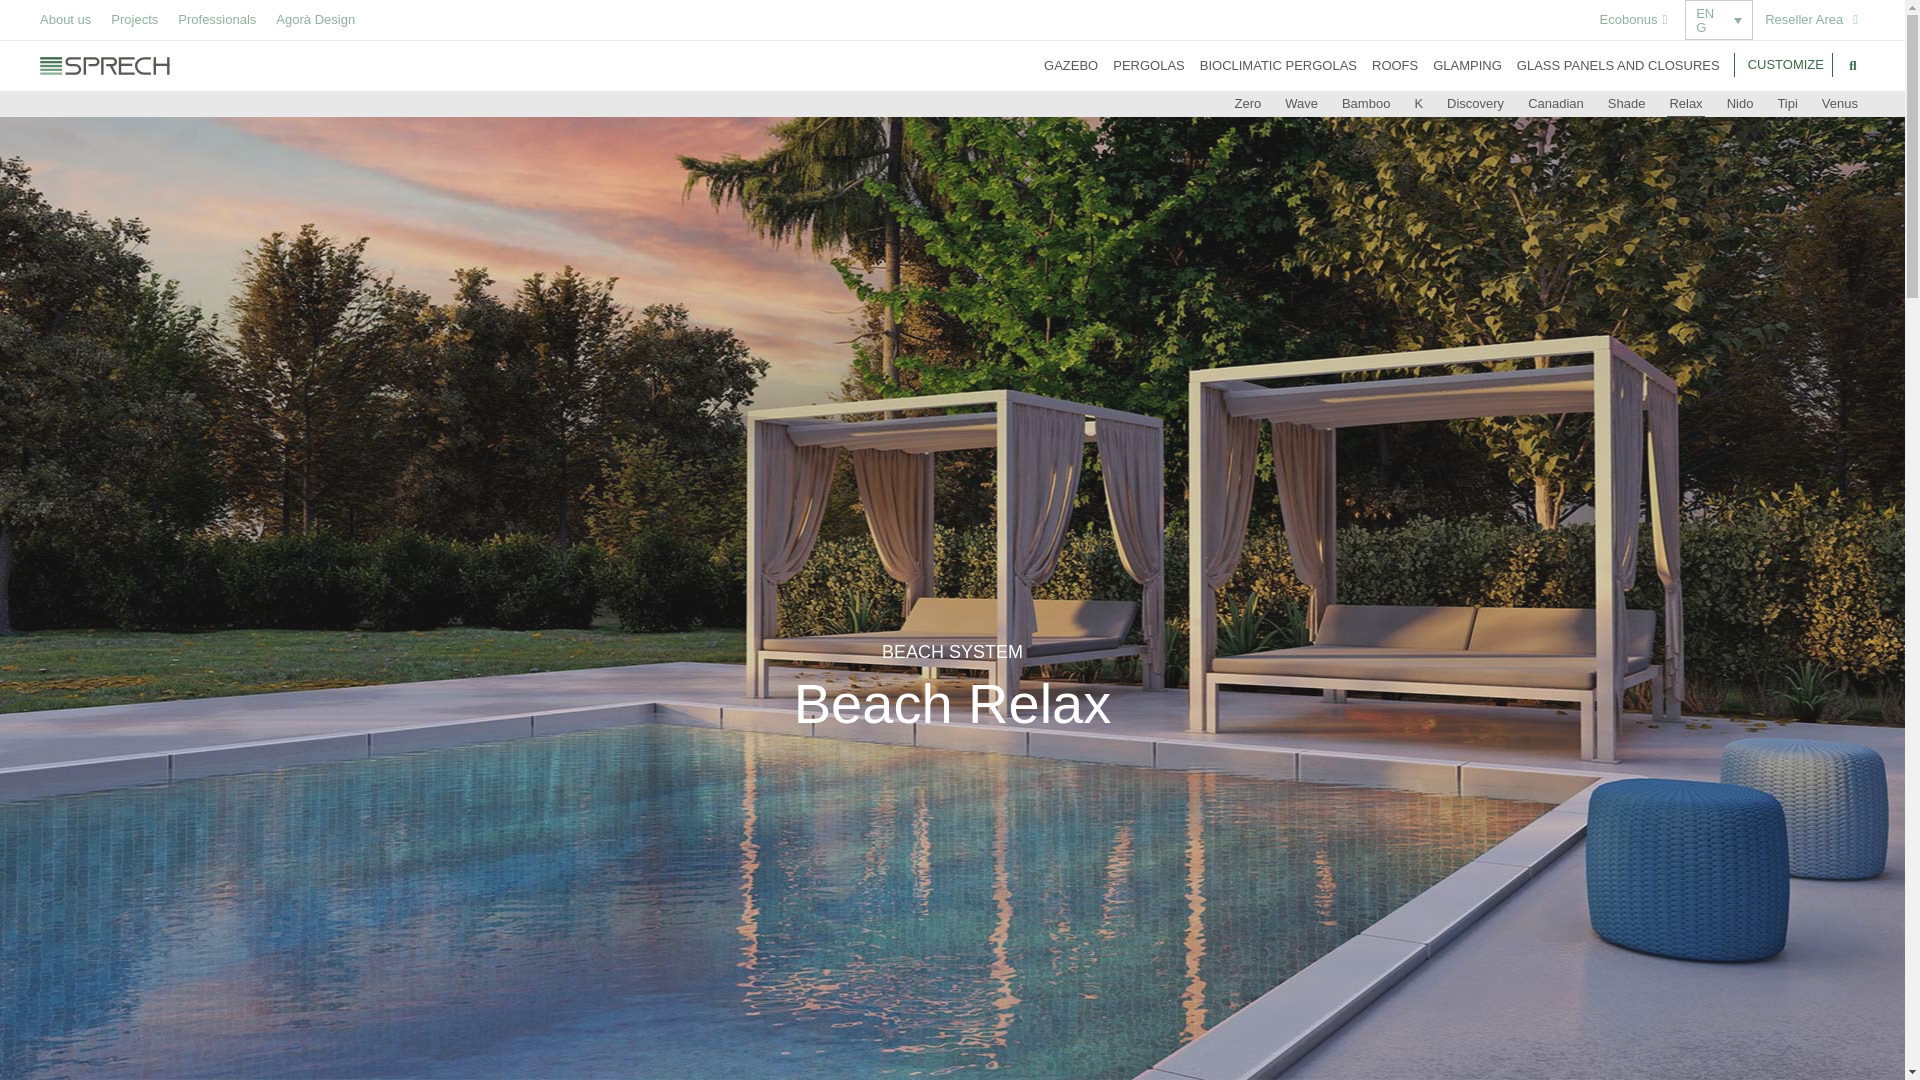 The height and width of the screenshot is (1080, 1920). What do you see at coordinates (1071, 66) in the screenshot?
I see `GAZEBO` at bounding box center [1071, 66].